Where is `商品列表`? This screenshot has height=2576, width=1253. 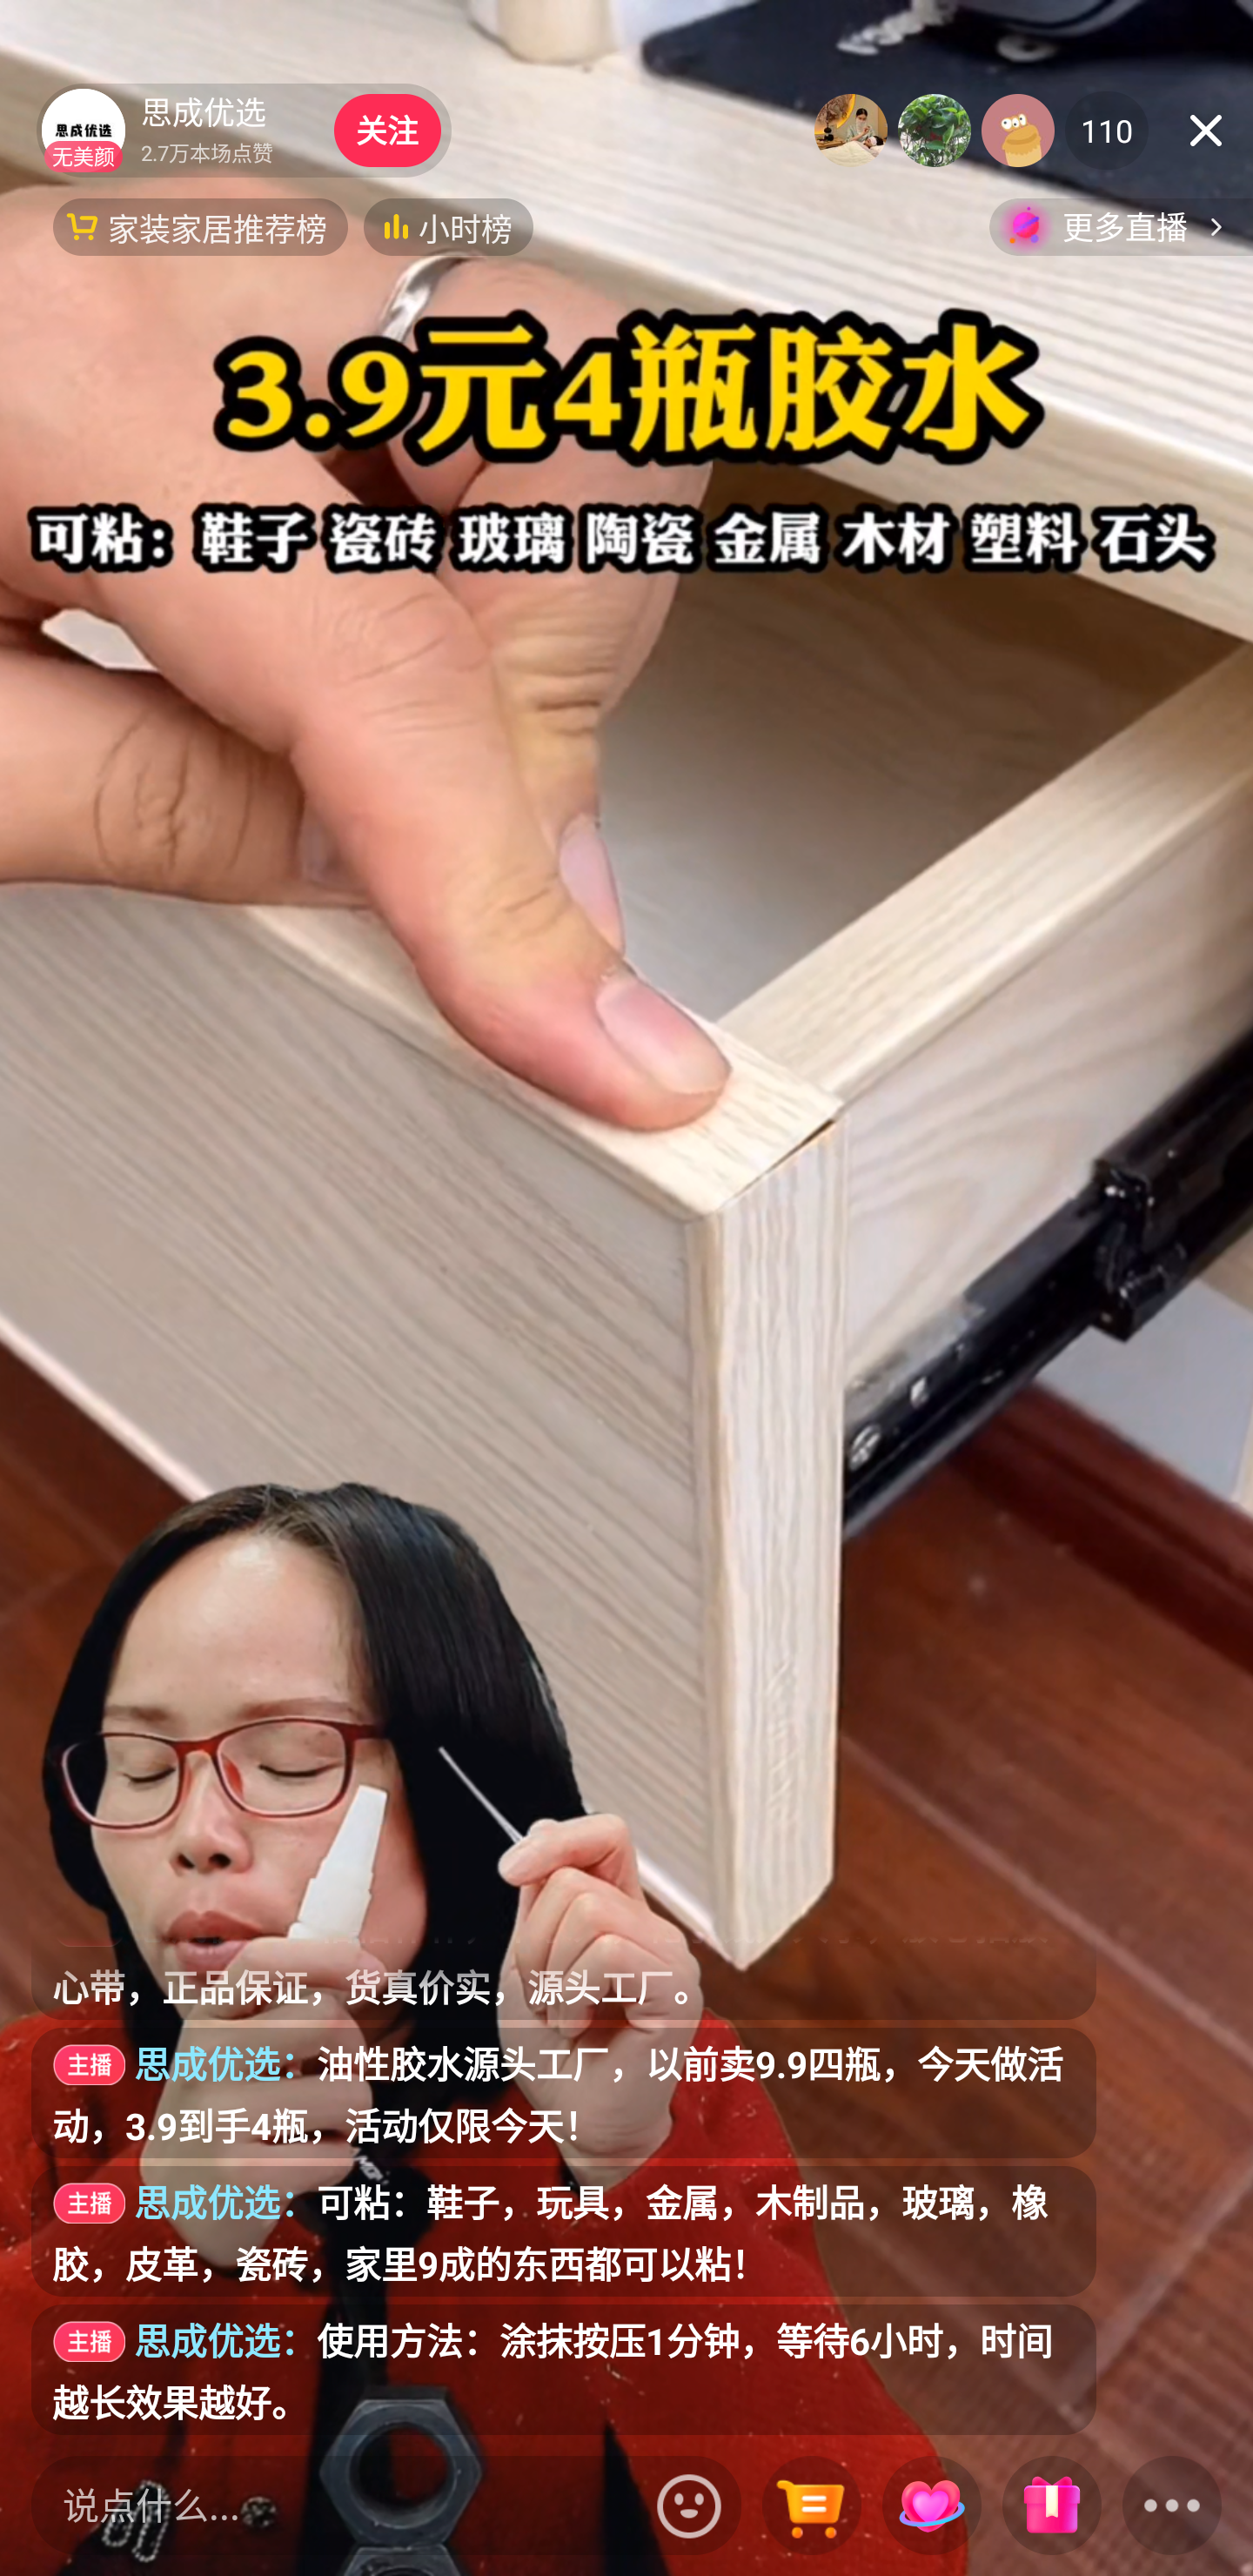
商品列表 is located at coordinates (811, 2507).